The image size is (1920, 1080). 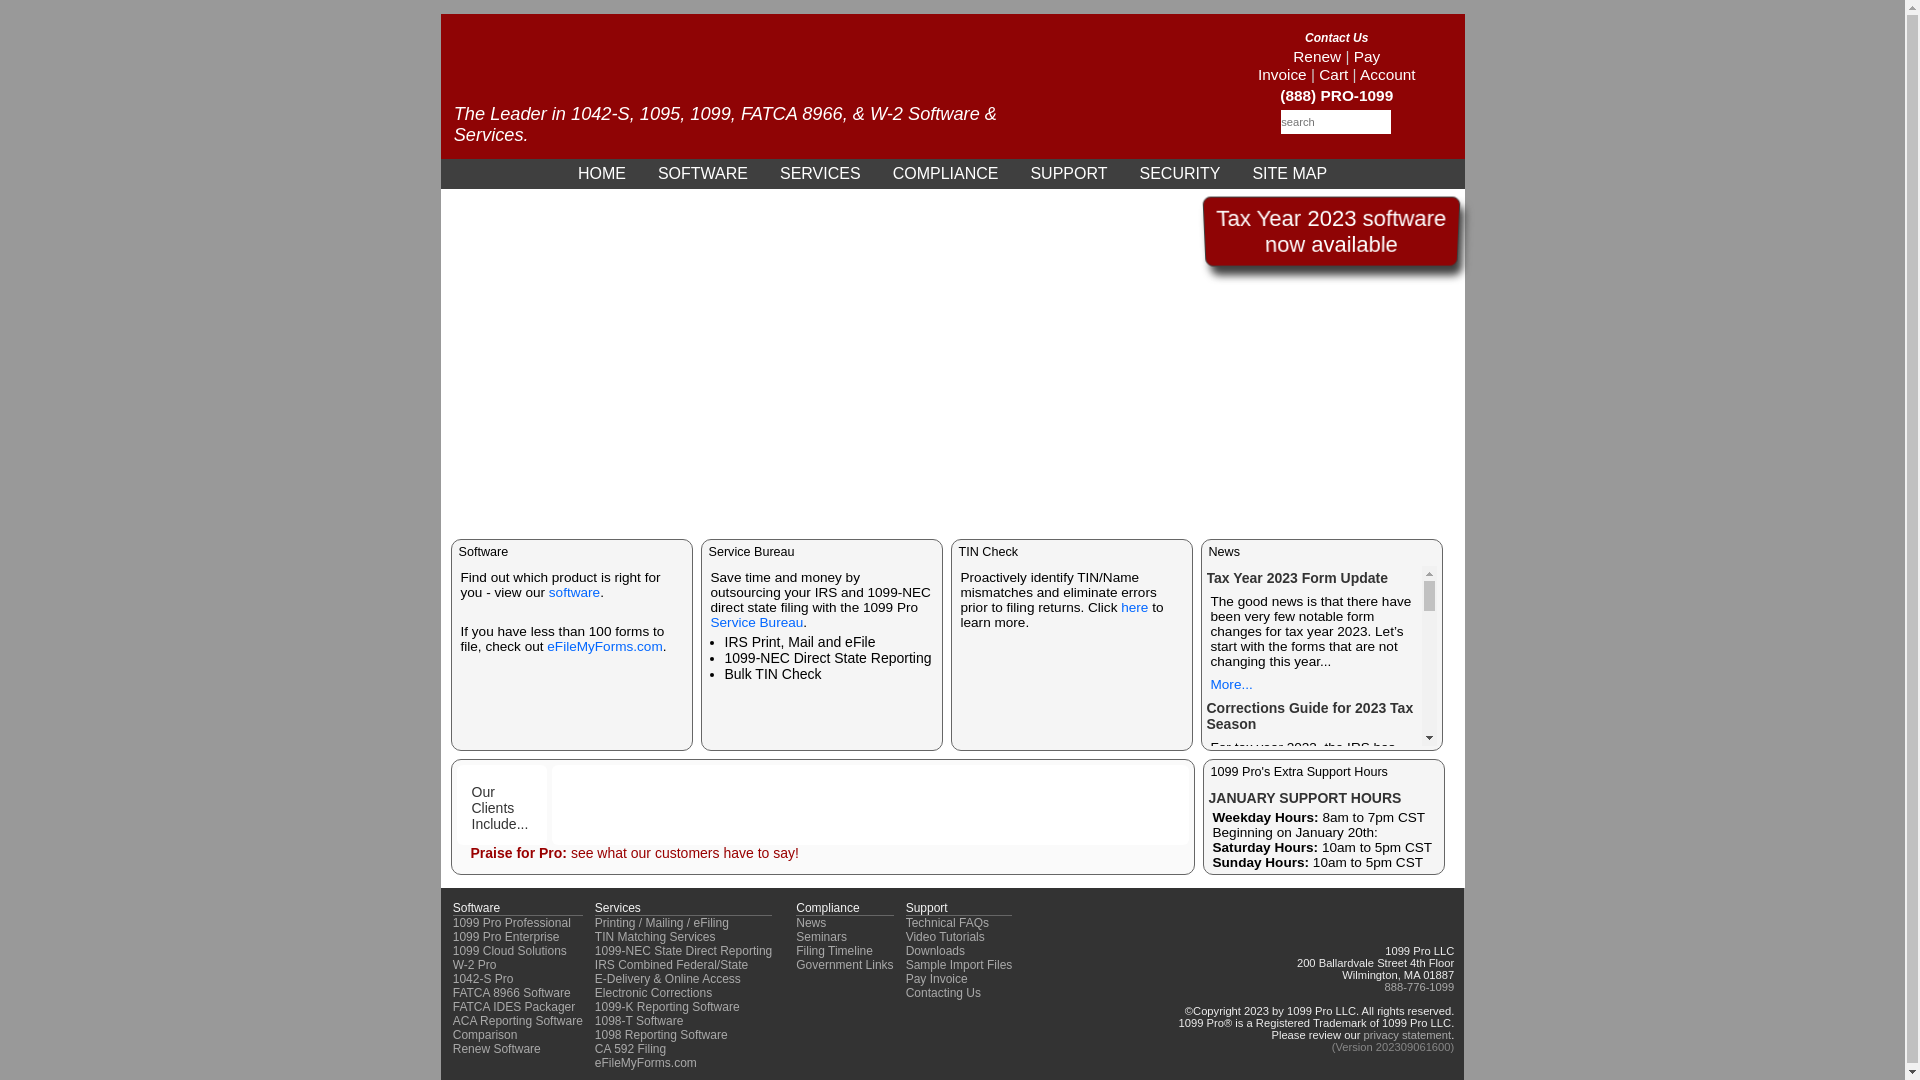 I want to click on Government Links, so click(x=844, y=965).